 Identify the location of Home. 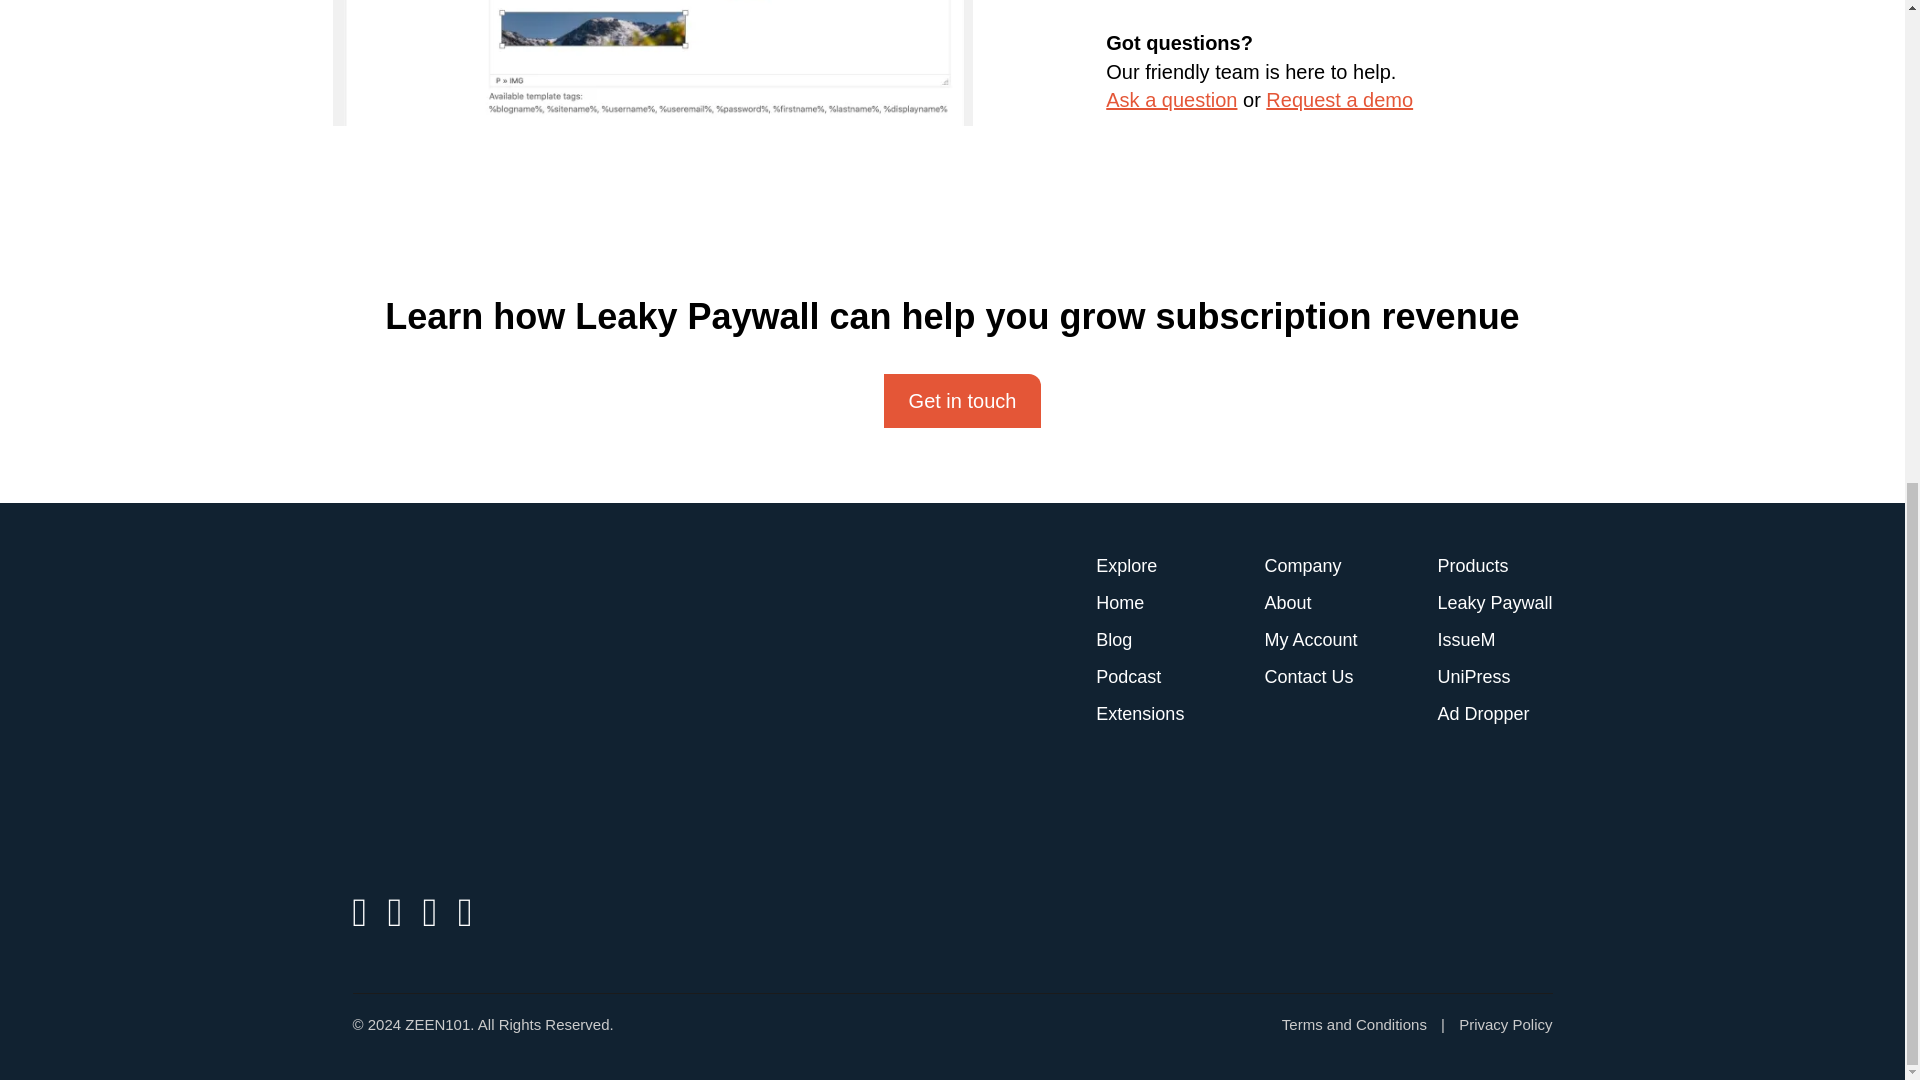
(1120, 602).